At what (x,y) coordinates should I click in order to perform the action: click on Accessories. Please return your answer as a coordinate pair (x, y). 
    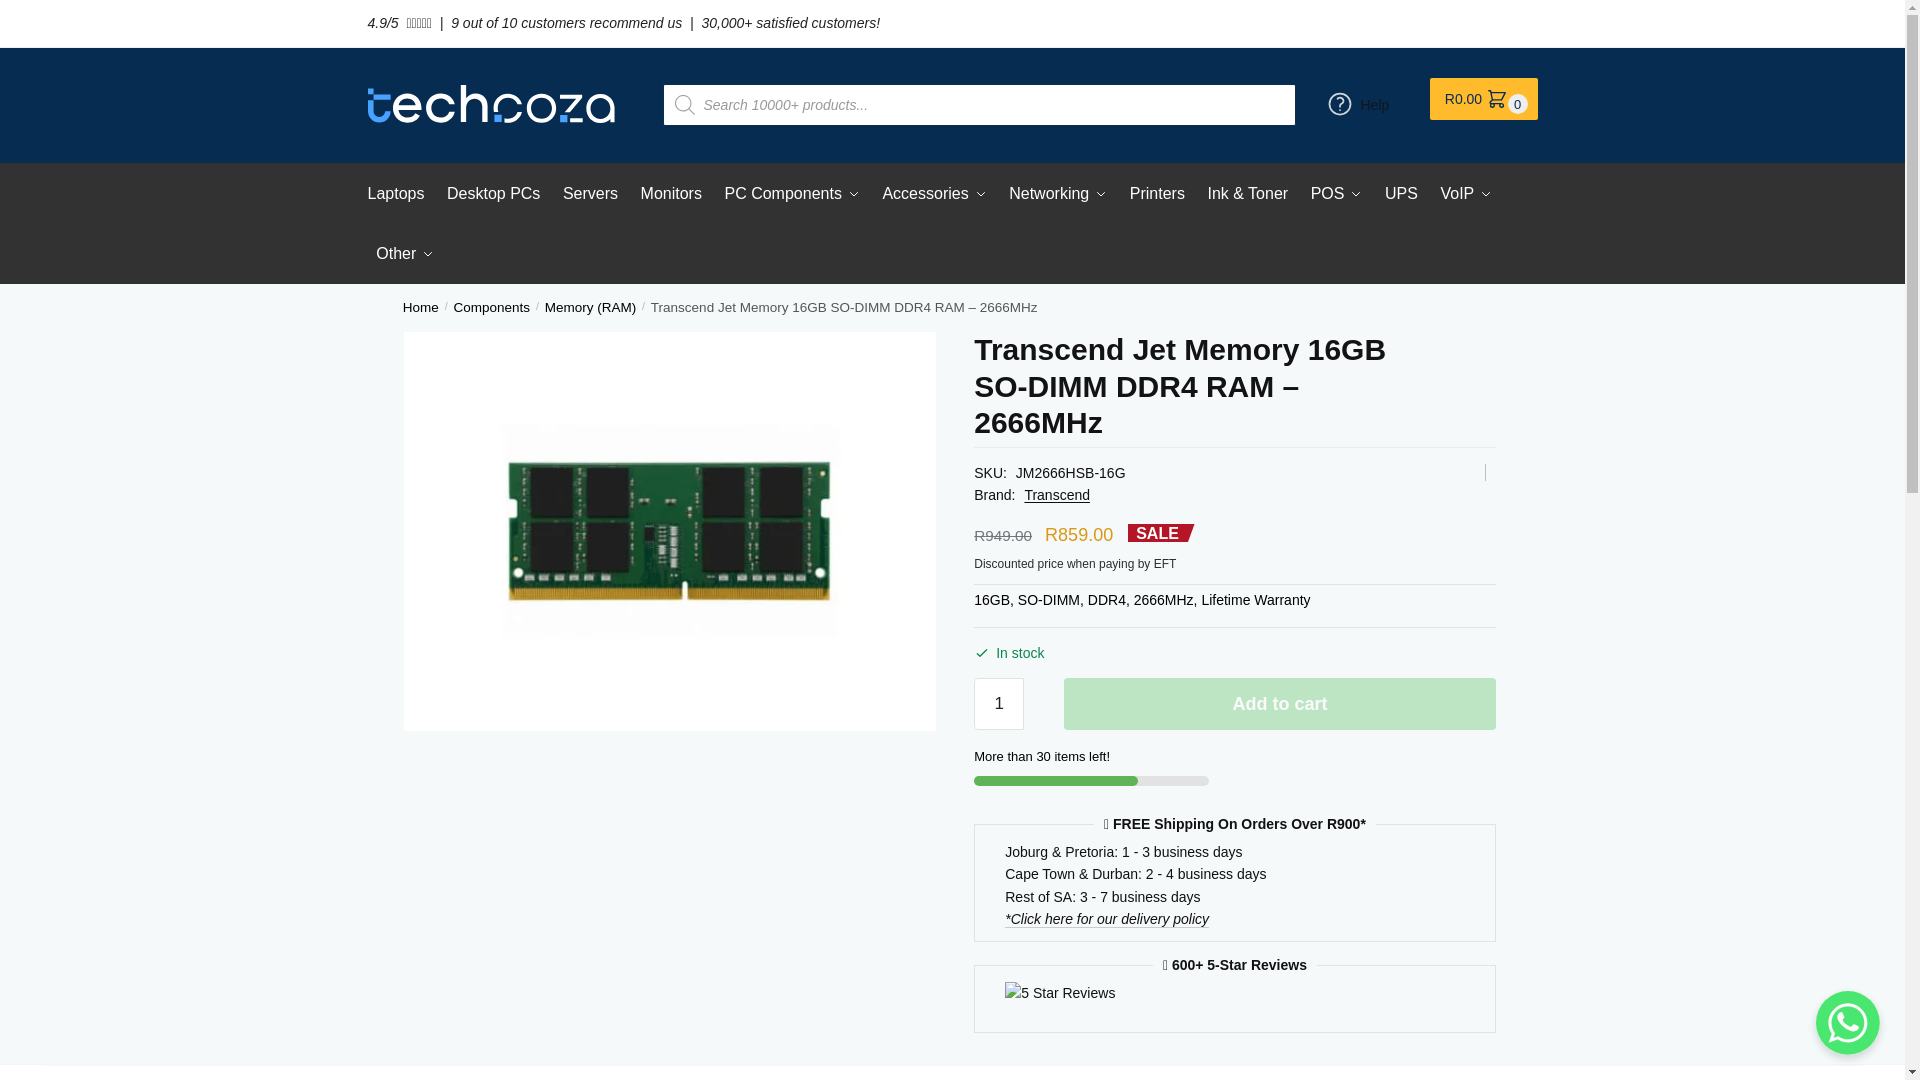
    Looking at the image, I should click on (934, 194).